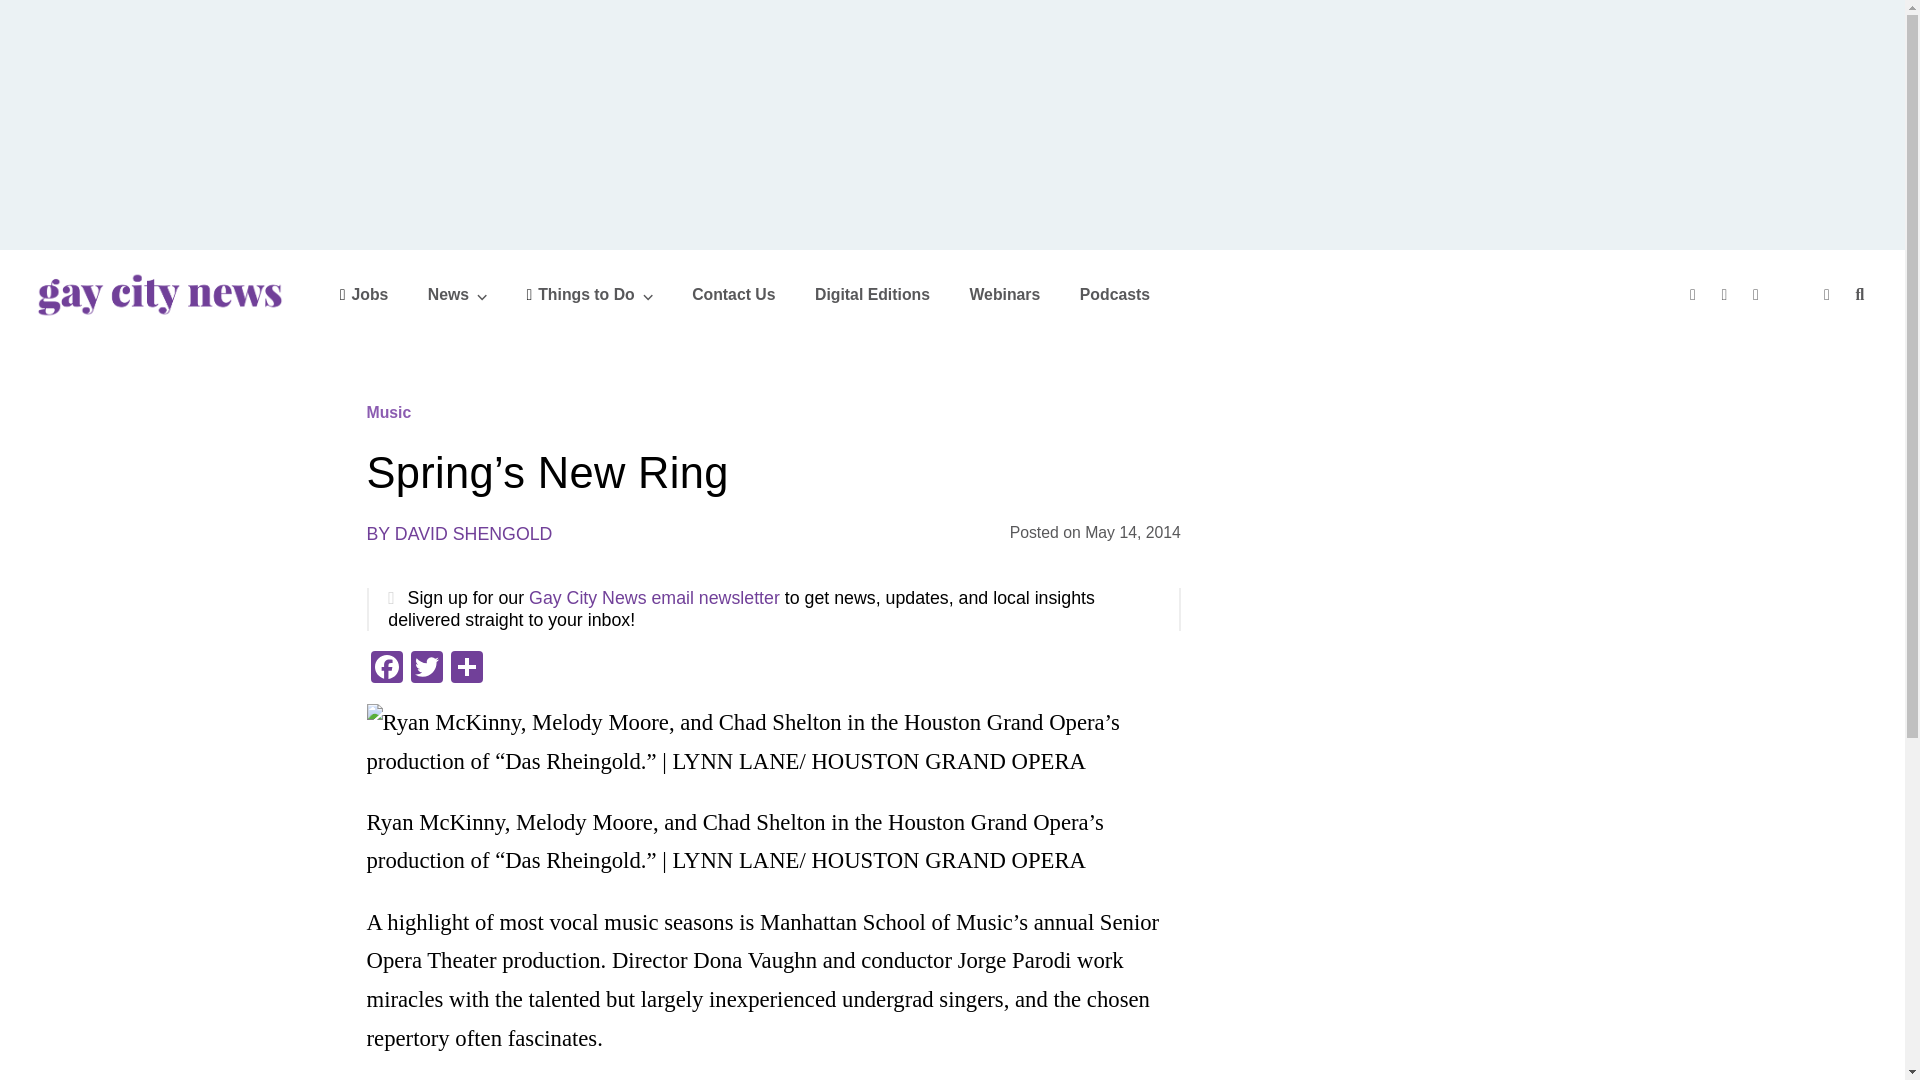  What do you see at coordinates (872, 294) in the screenshot?
I see `Digital Editions` at bounding box center [872, 294].